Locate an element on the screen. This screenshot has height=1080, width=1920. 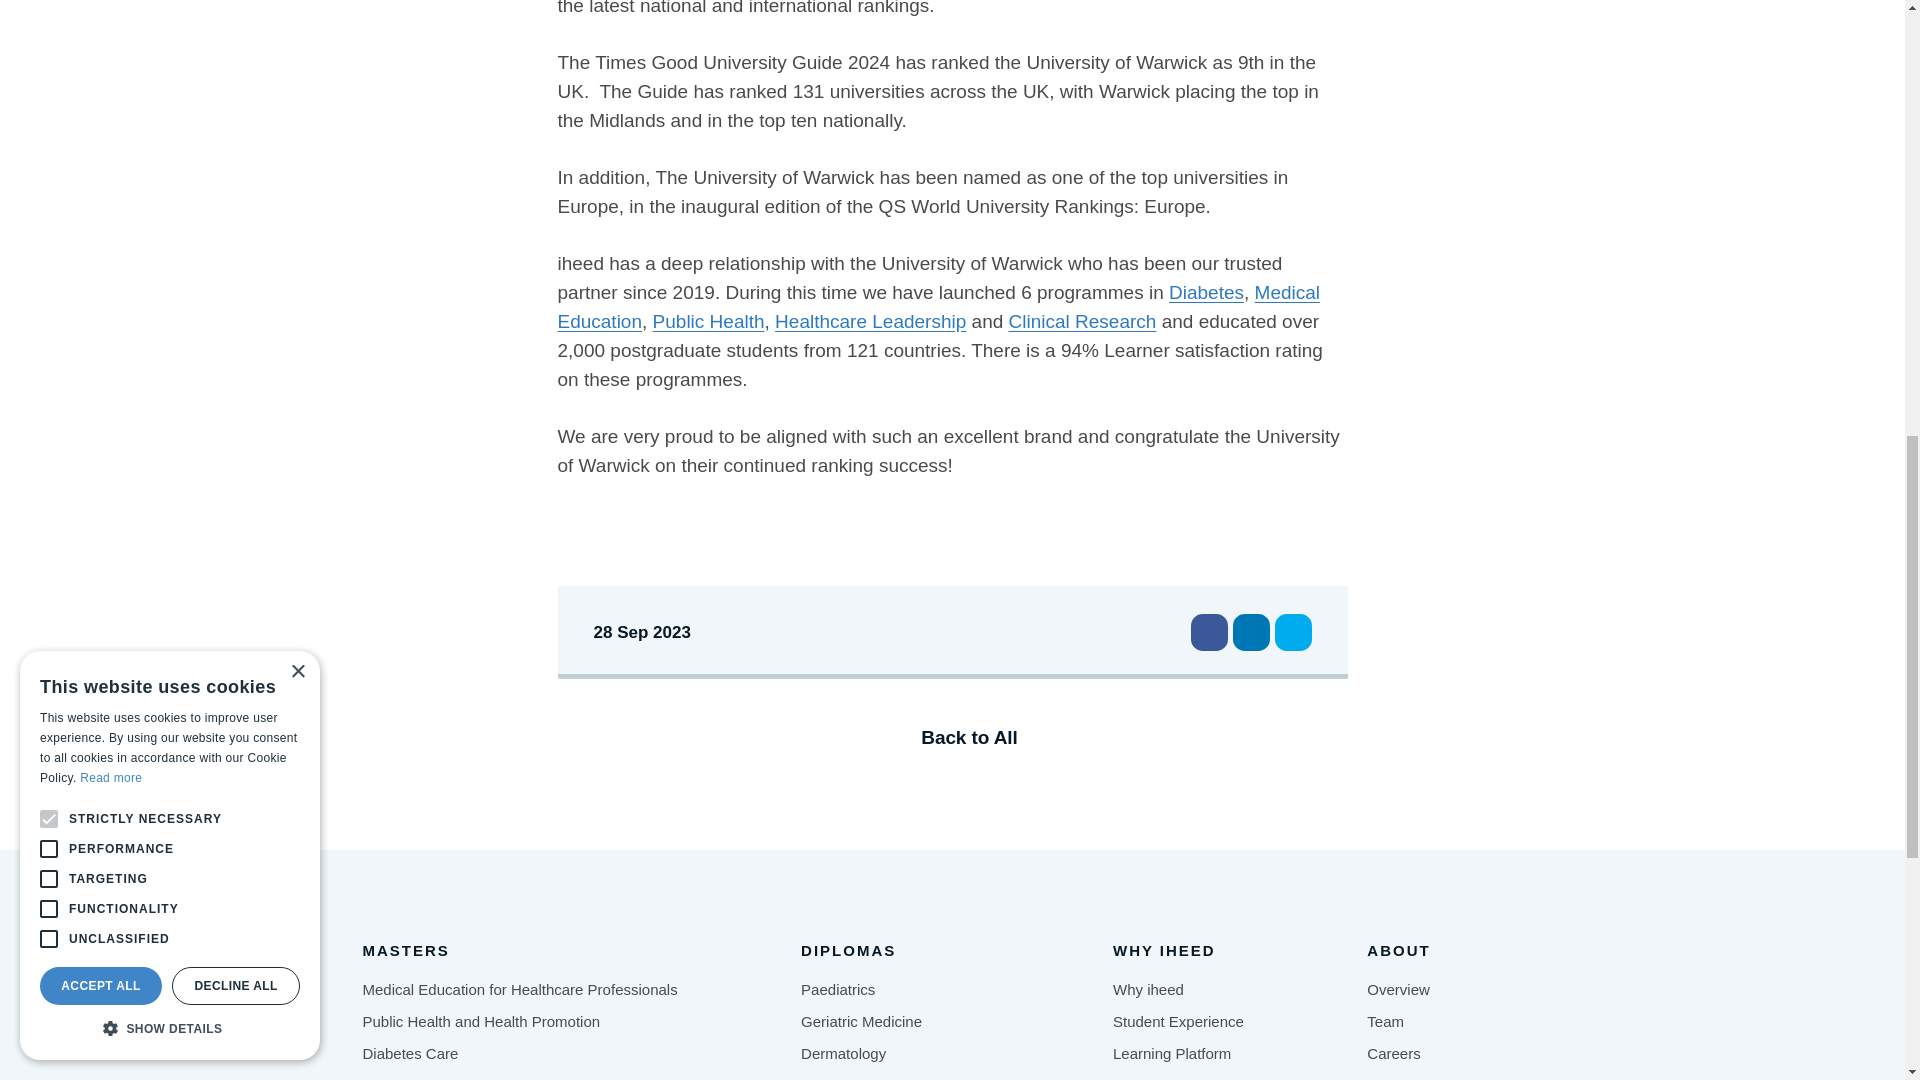
Diabetes Care is located at coordinates (410, 1054).